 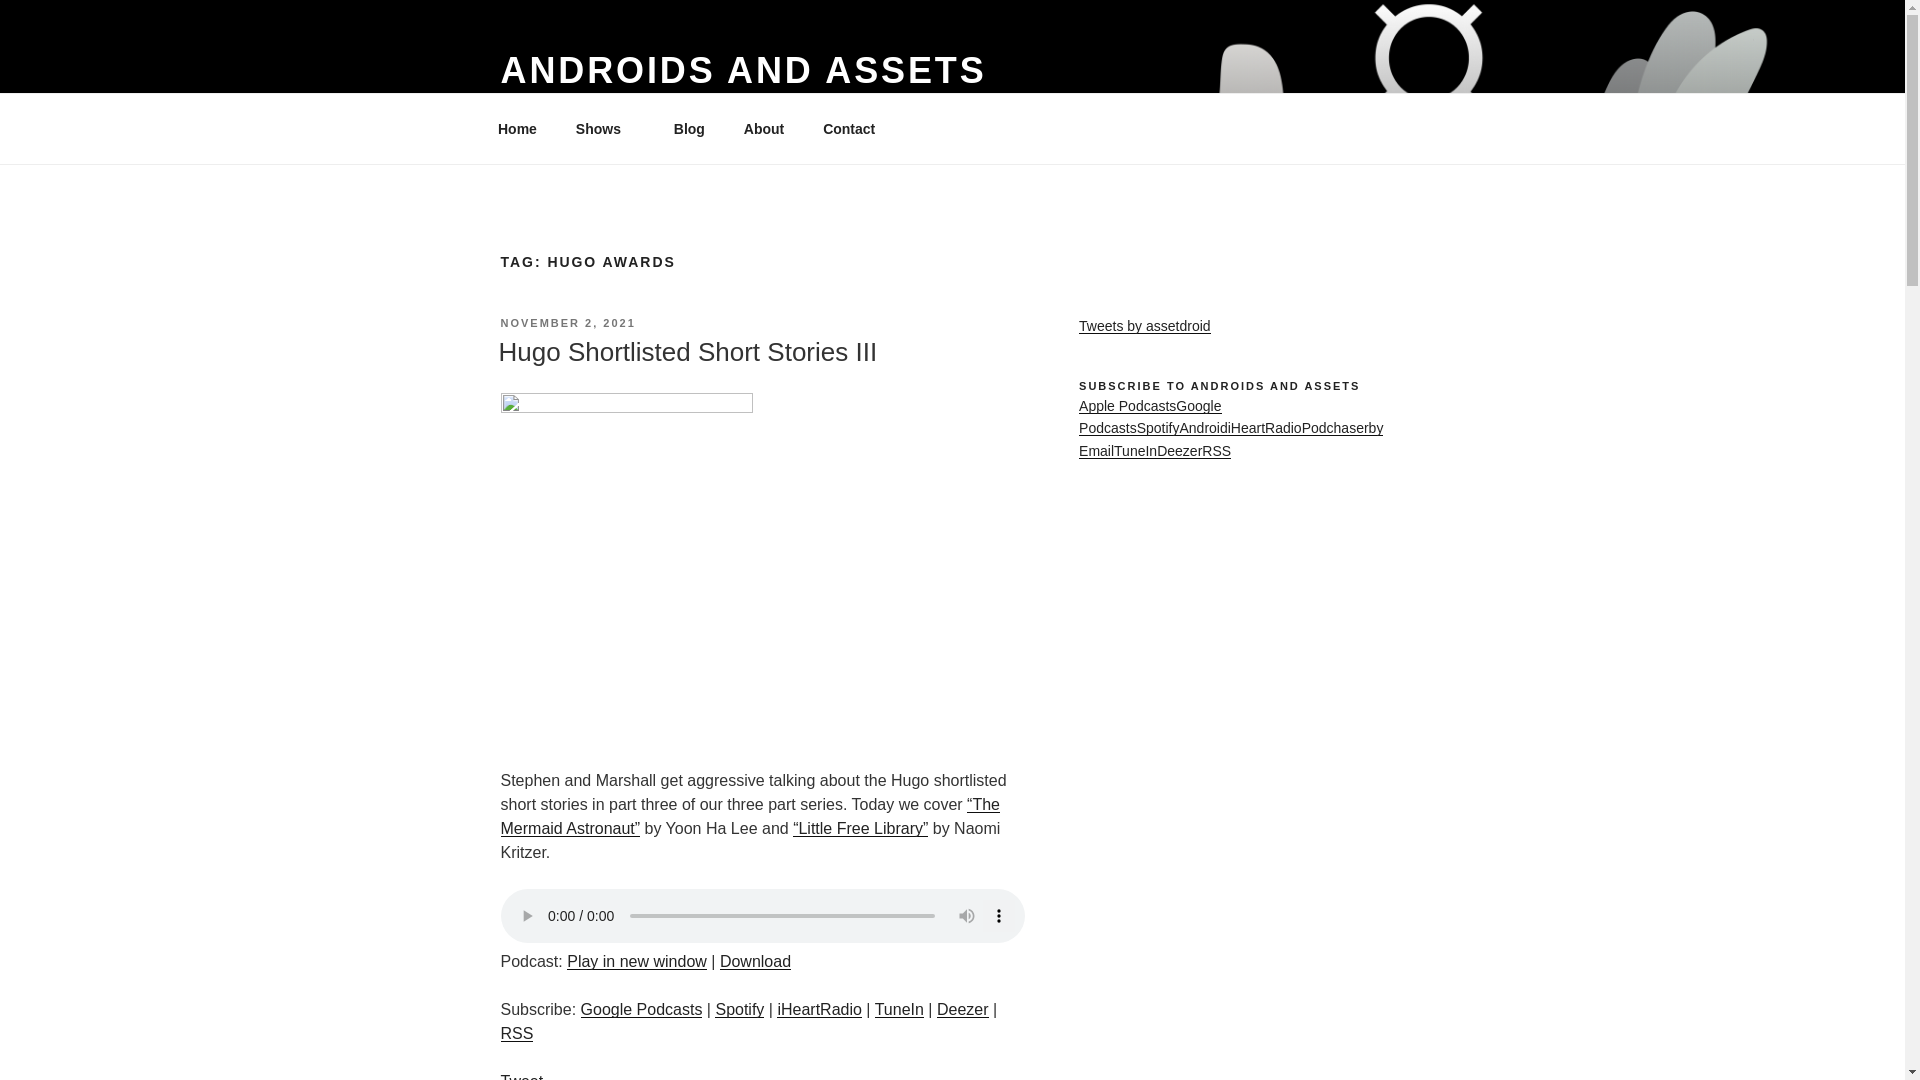 What do you see at coordinates (516, 1033) in the screenshot?
I see `RSS` at bounding box center [516, 1033].